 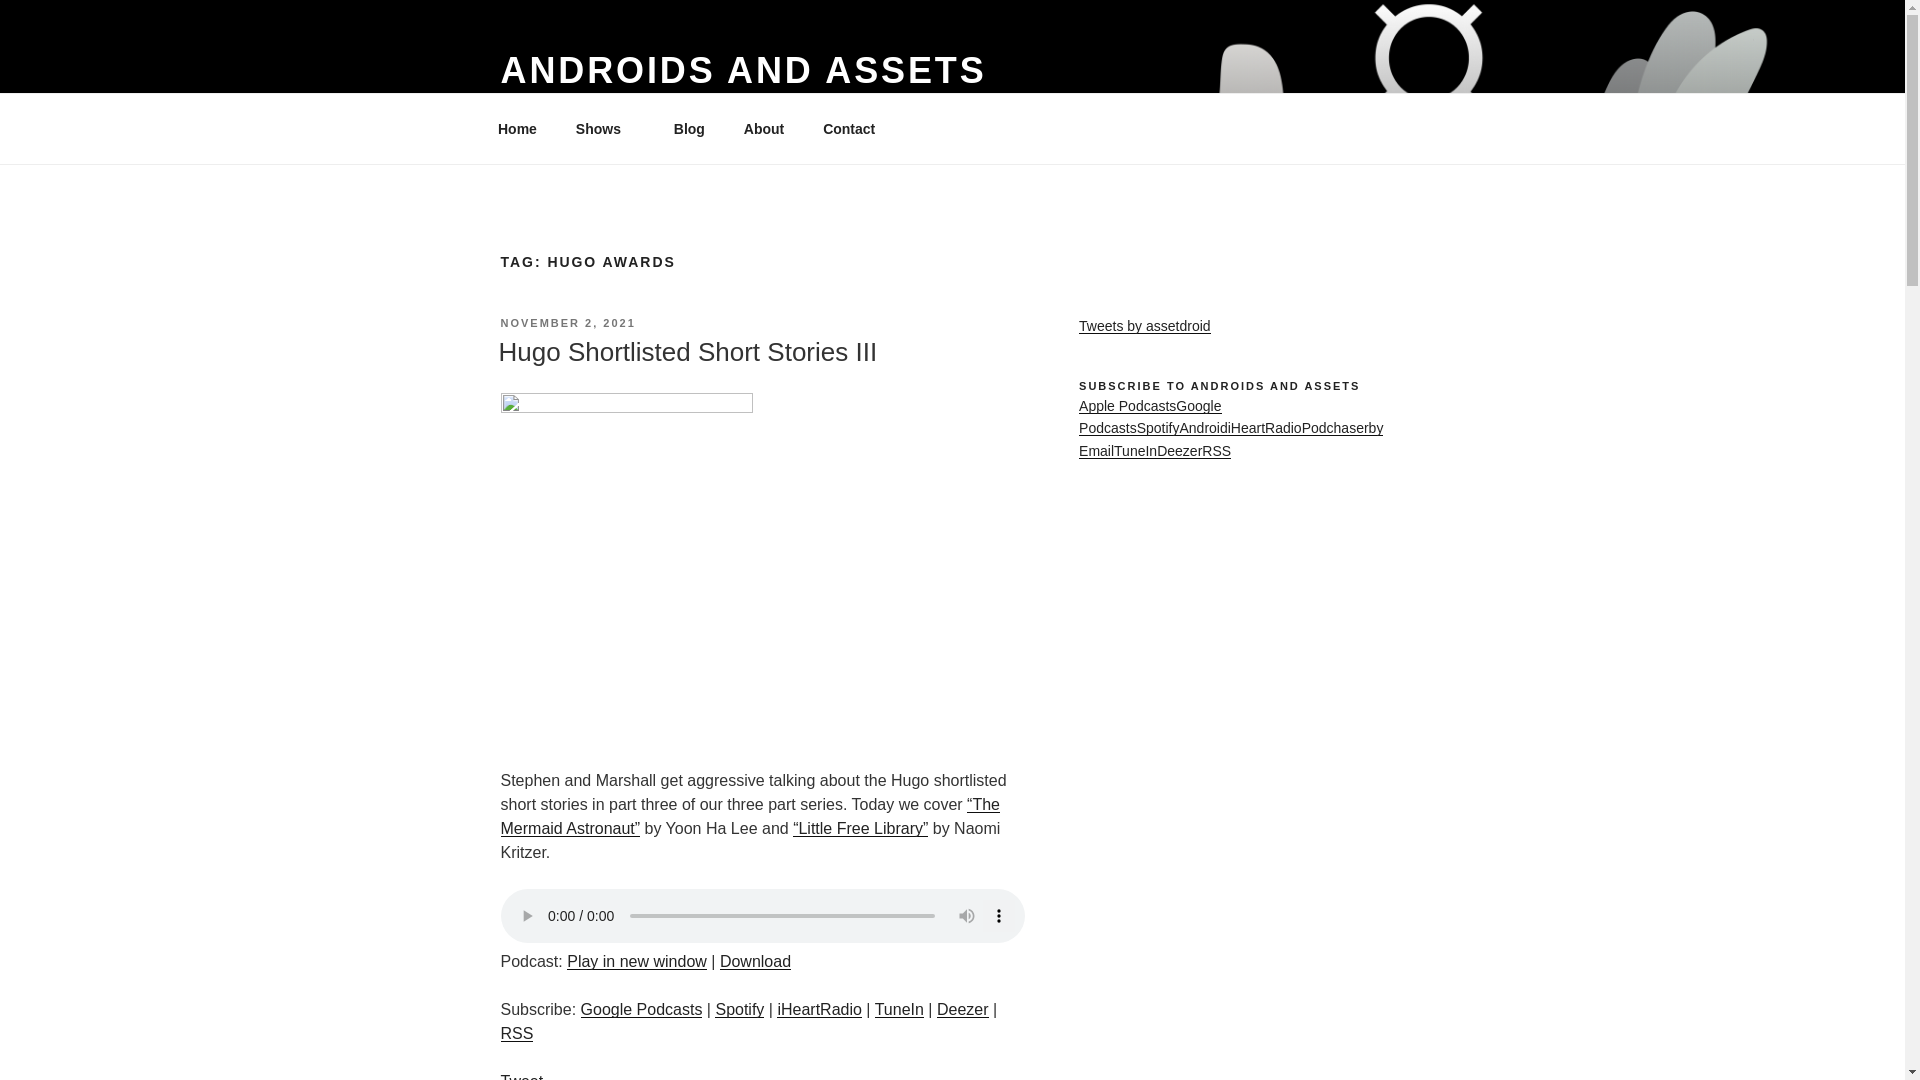 What do you see at coordinates (516, 1033) in the screenshot?
I see `RSS` at bounding box center [516, 1033].